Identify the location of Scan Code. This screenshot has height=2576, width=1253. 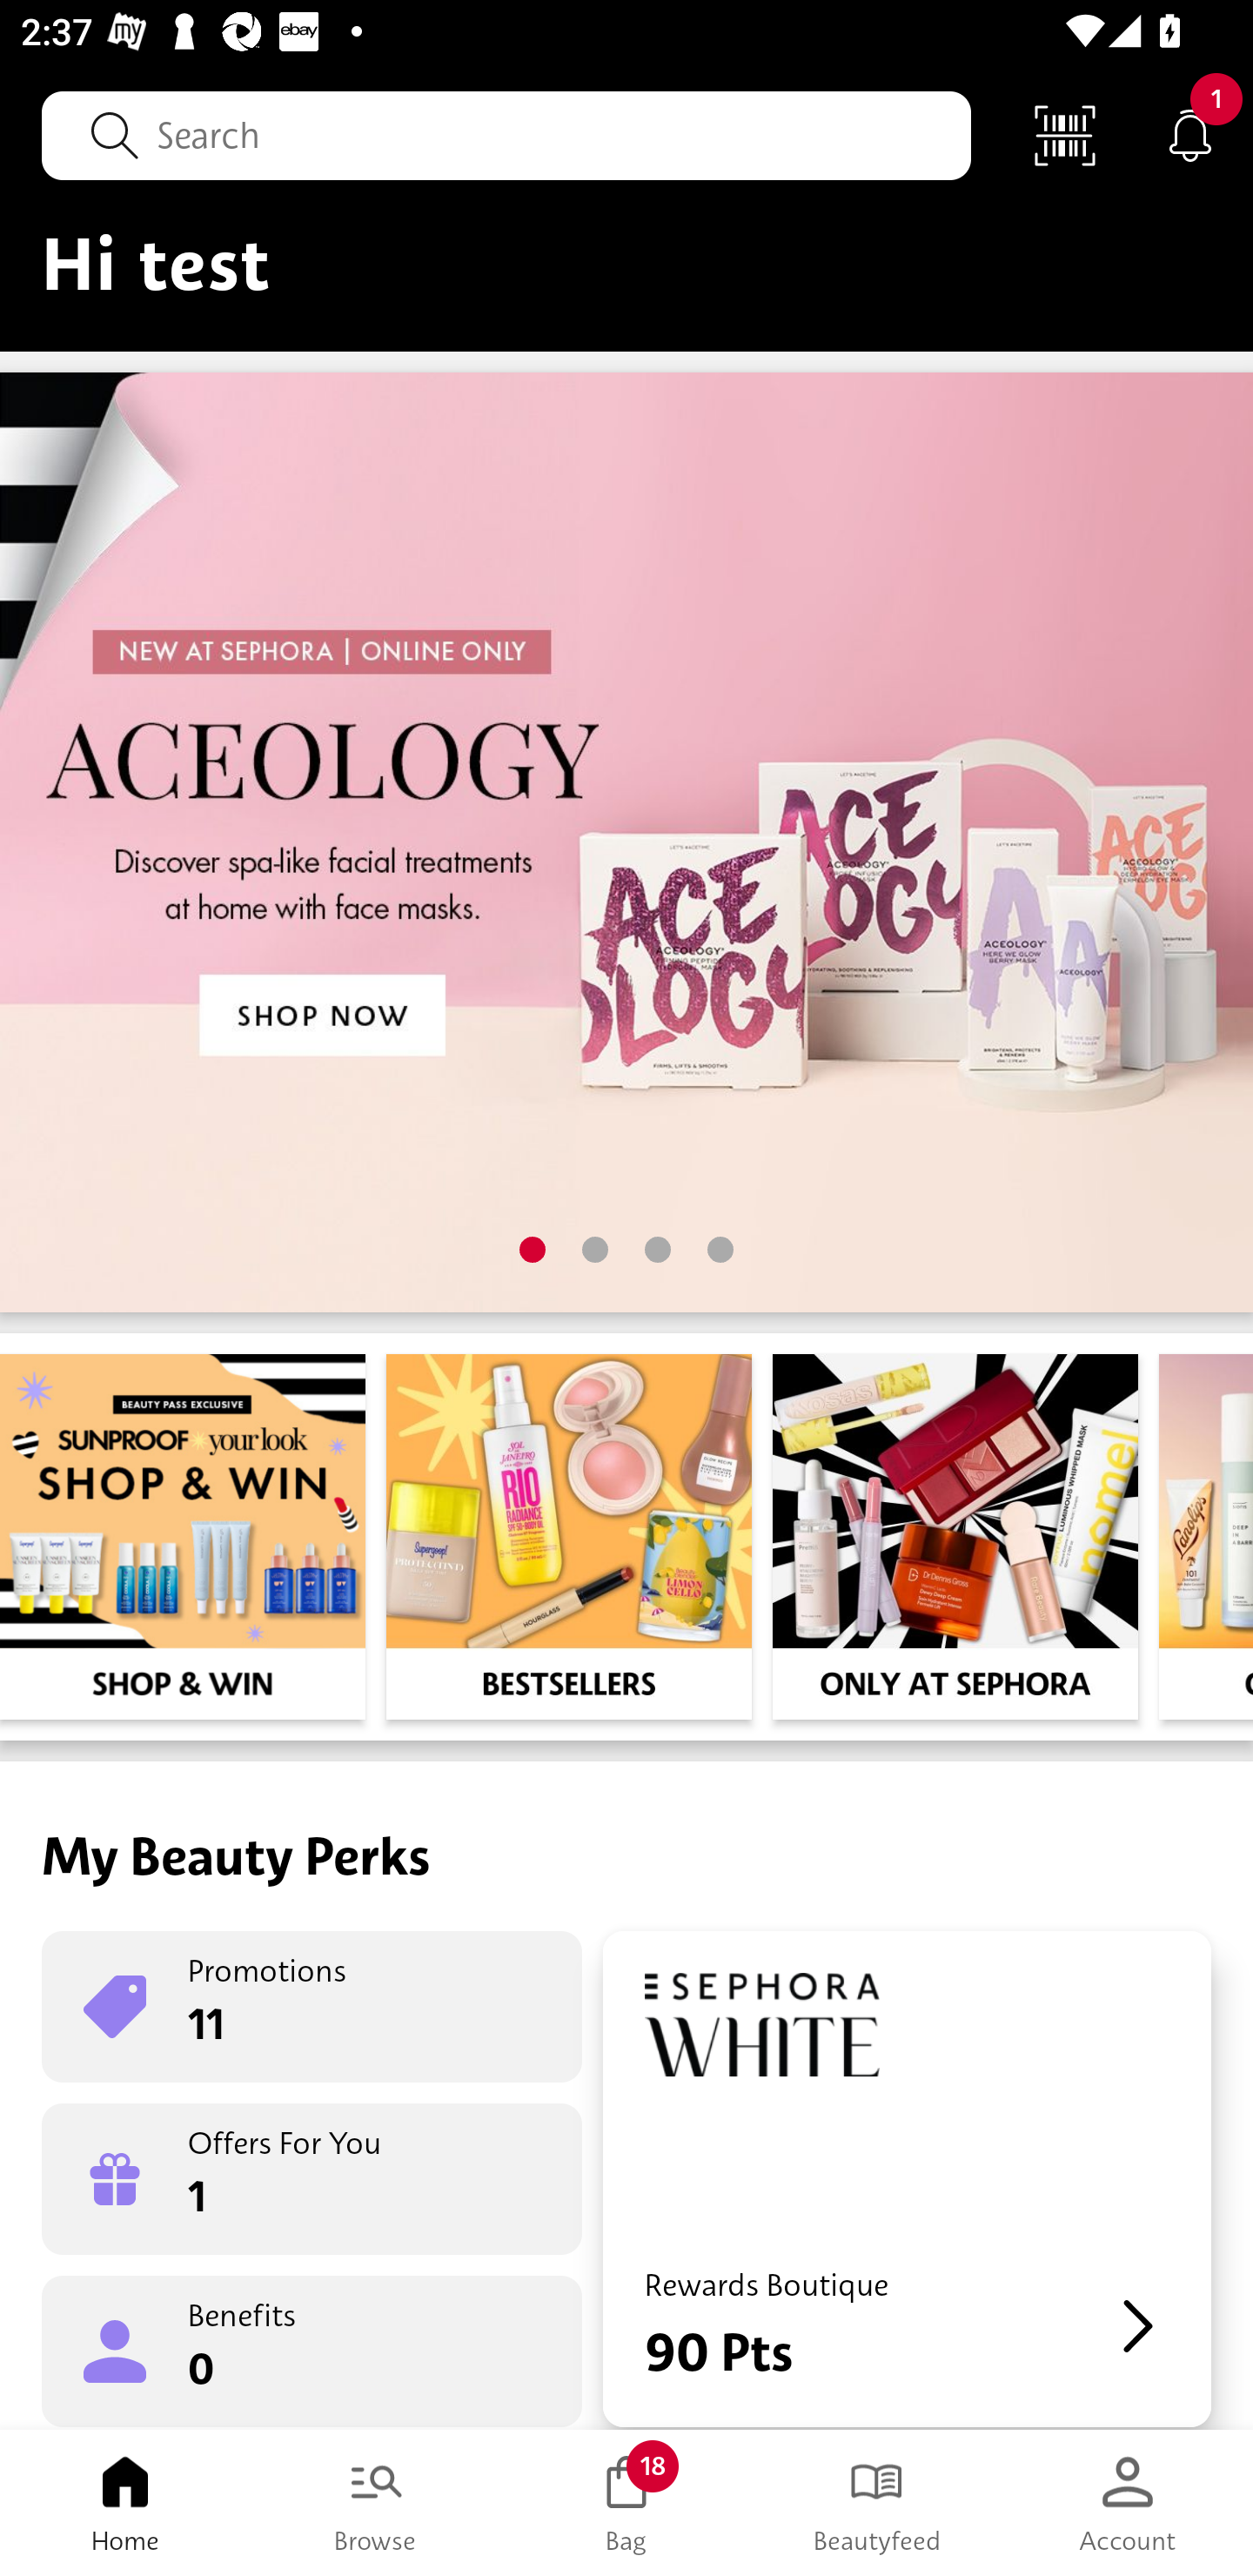
(1065, 134).